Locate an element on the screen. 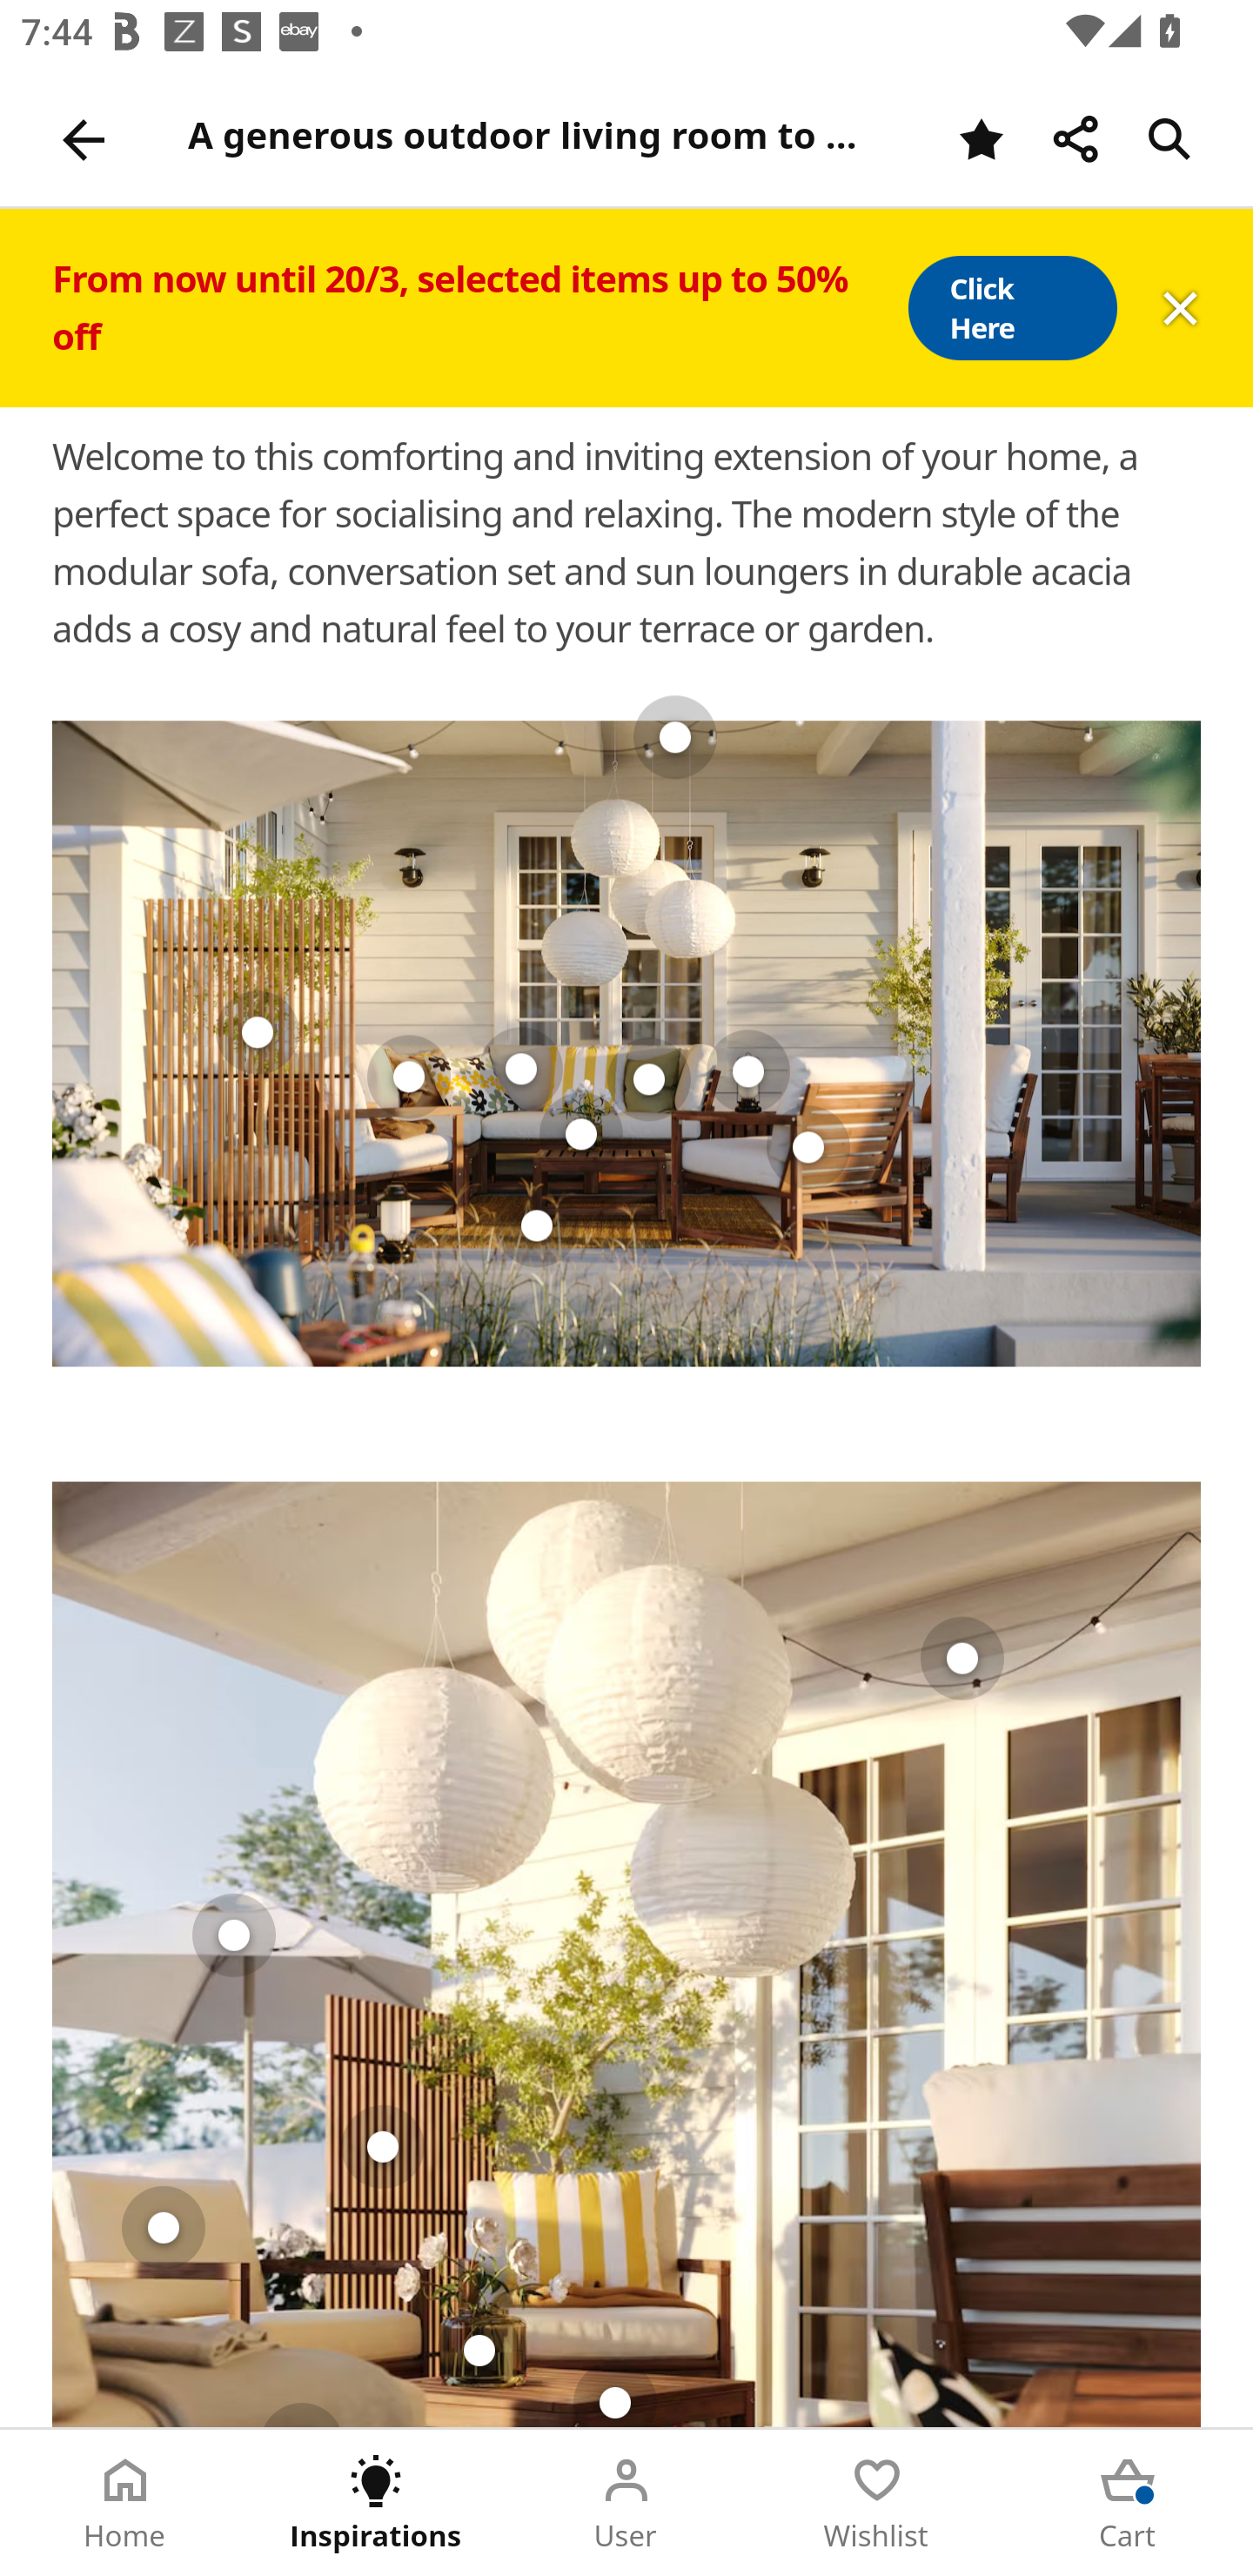 The height and width of the screenshot is (2576, 1253). User
Tab 3 of 5 is located at coordinates (626, 2503).